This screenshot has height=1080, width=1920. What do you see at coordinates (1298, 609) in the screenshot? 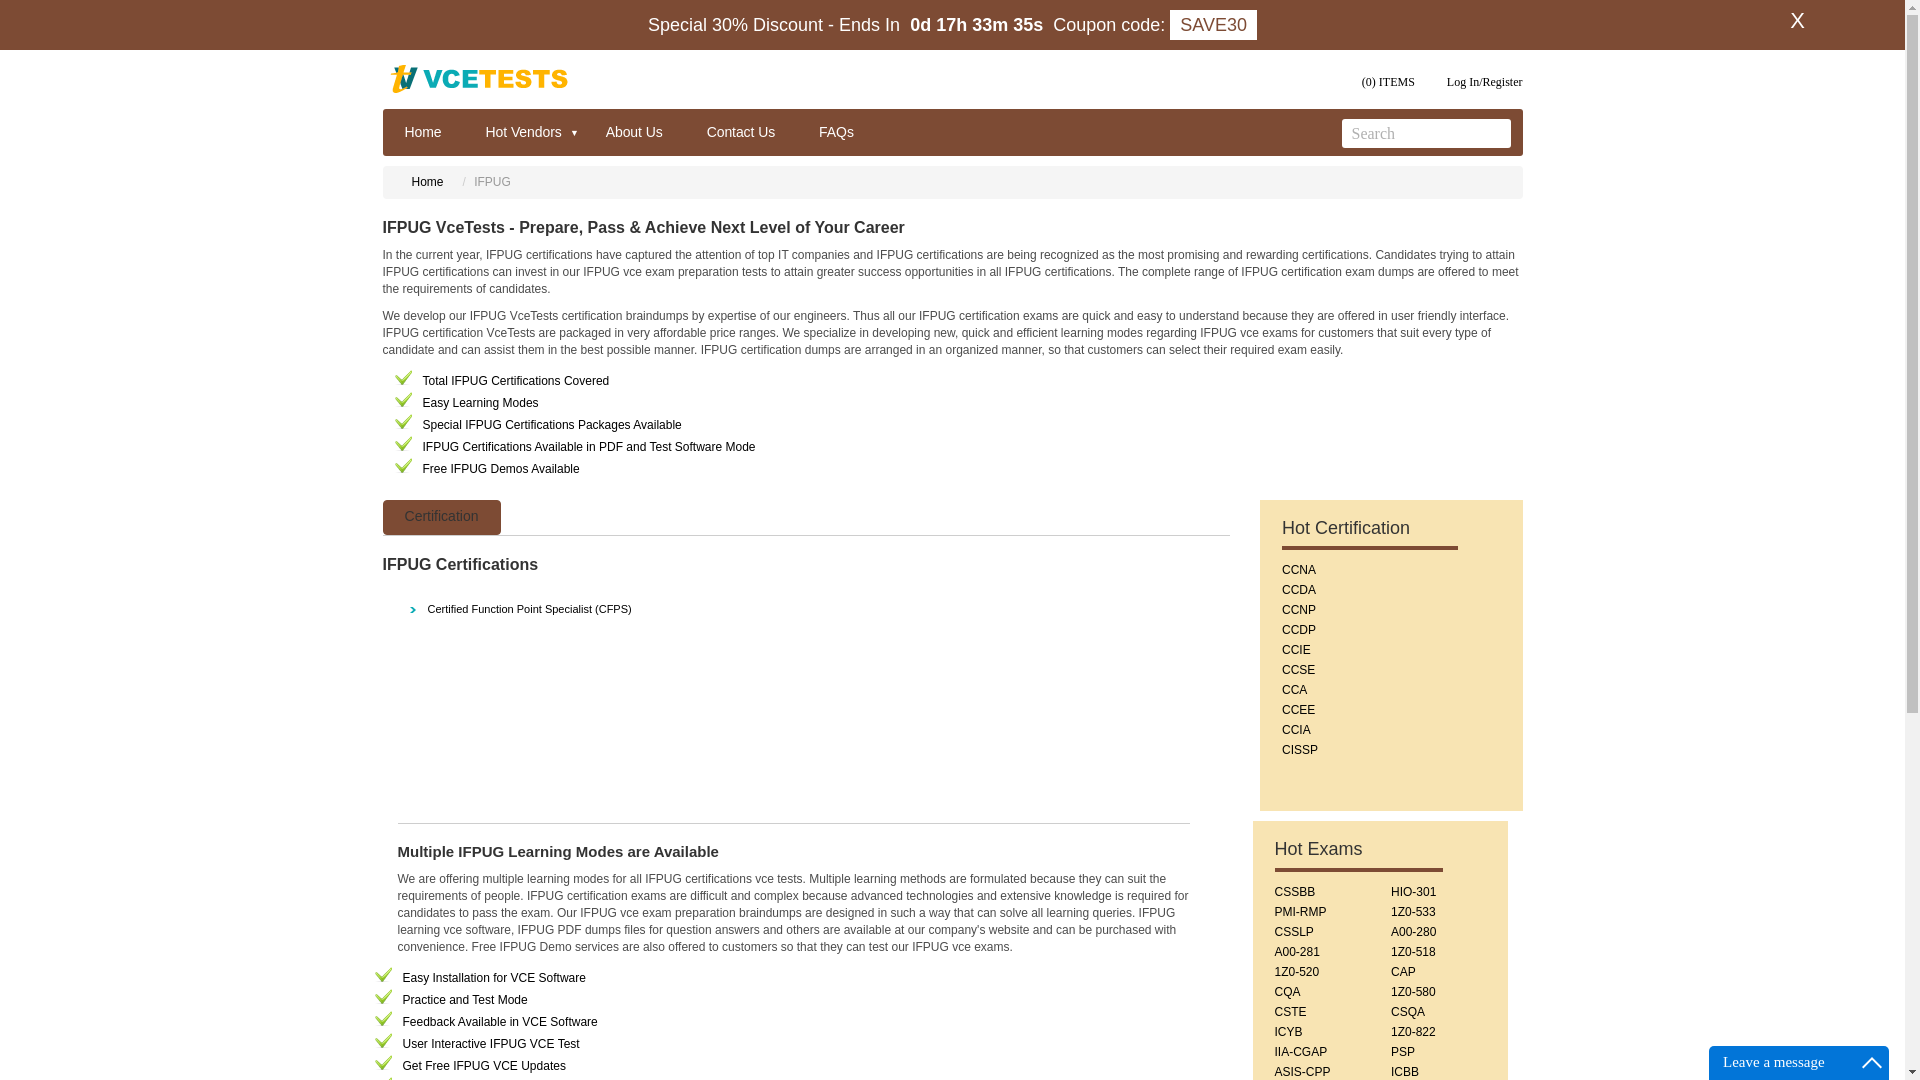
I see `CCNP` at bounding box center [1298, 609].